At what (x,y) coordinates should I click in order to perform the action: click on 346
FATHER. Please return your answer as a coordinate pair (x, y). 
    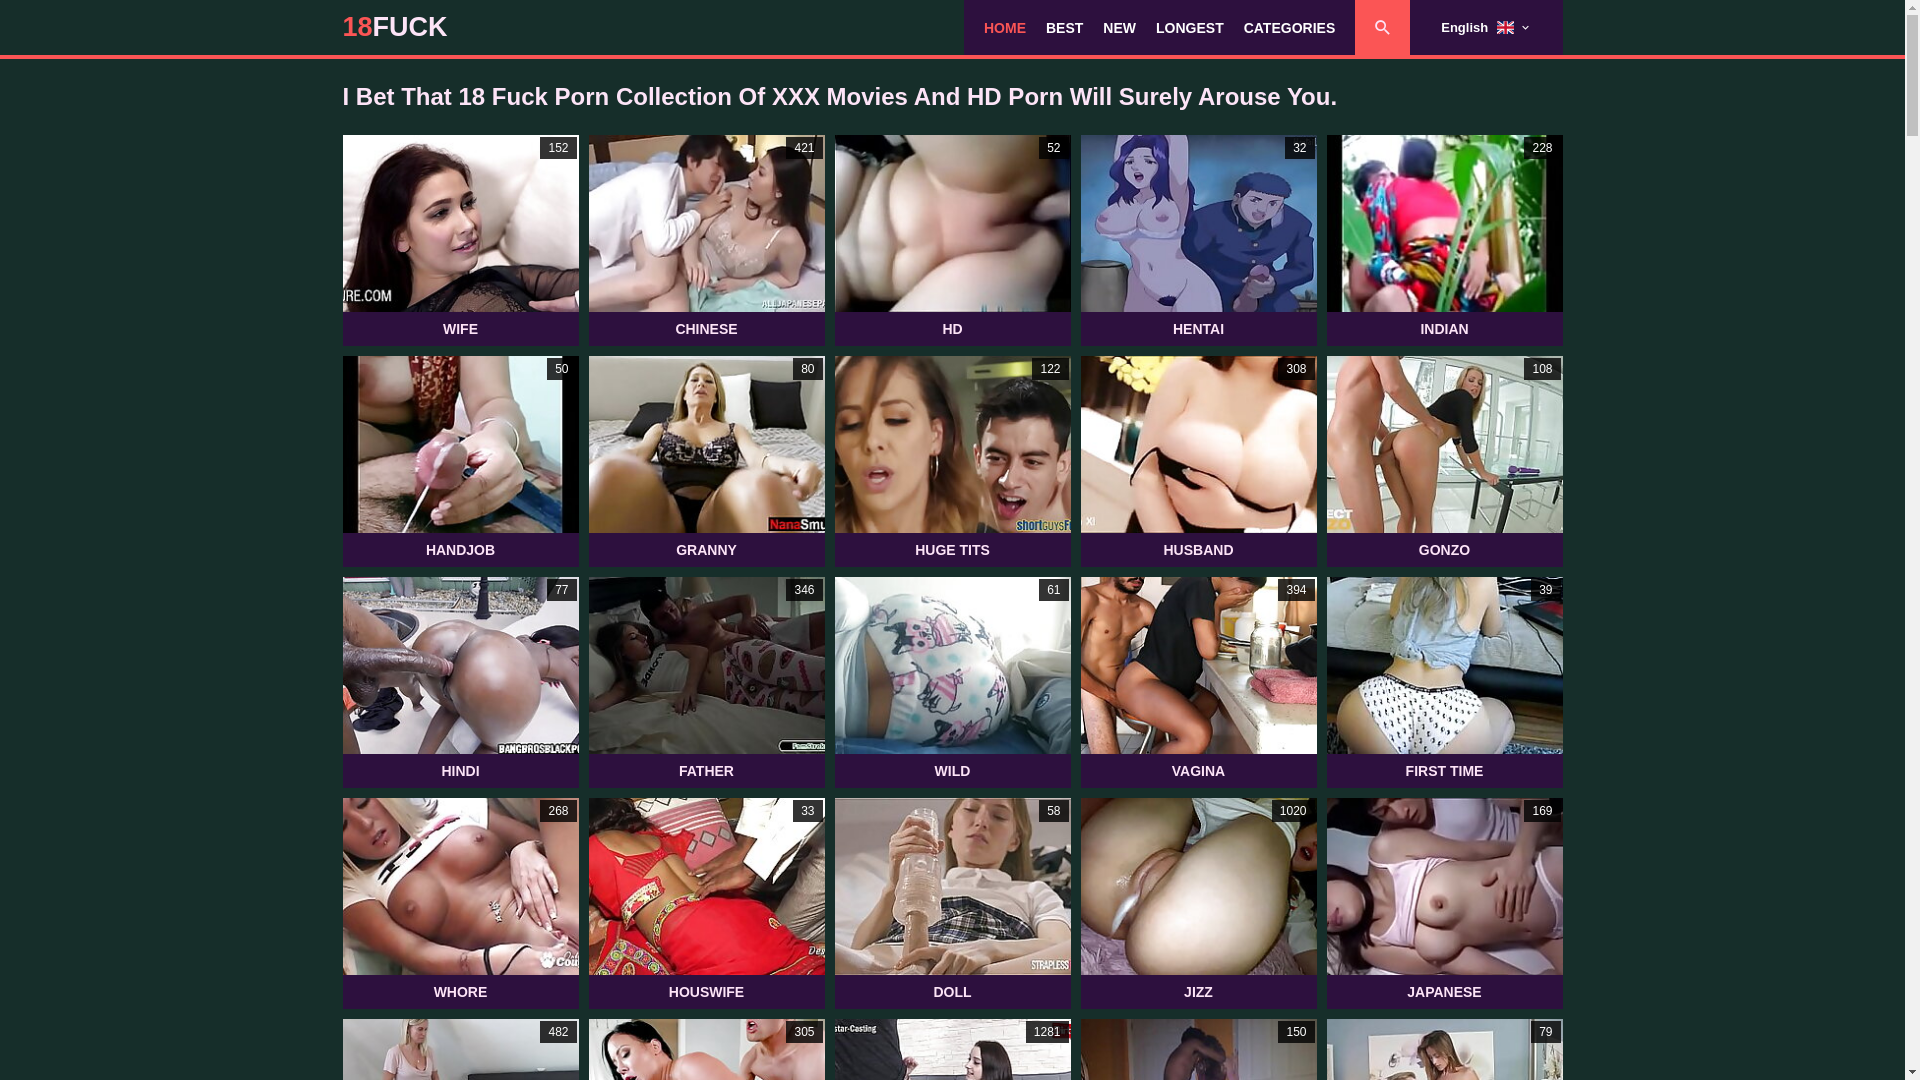
    Looking at the image, I should click on (706, 682).